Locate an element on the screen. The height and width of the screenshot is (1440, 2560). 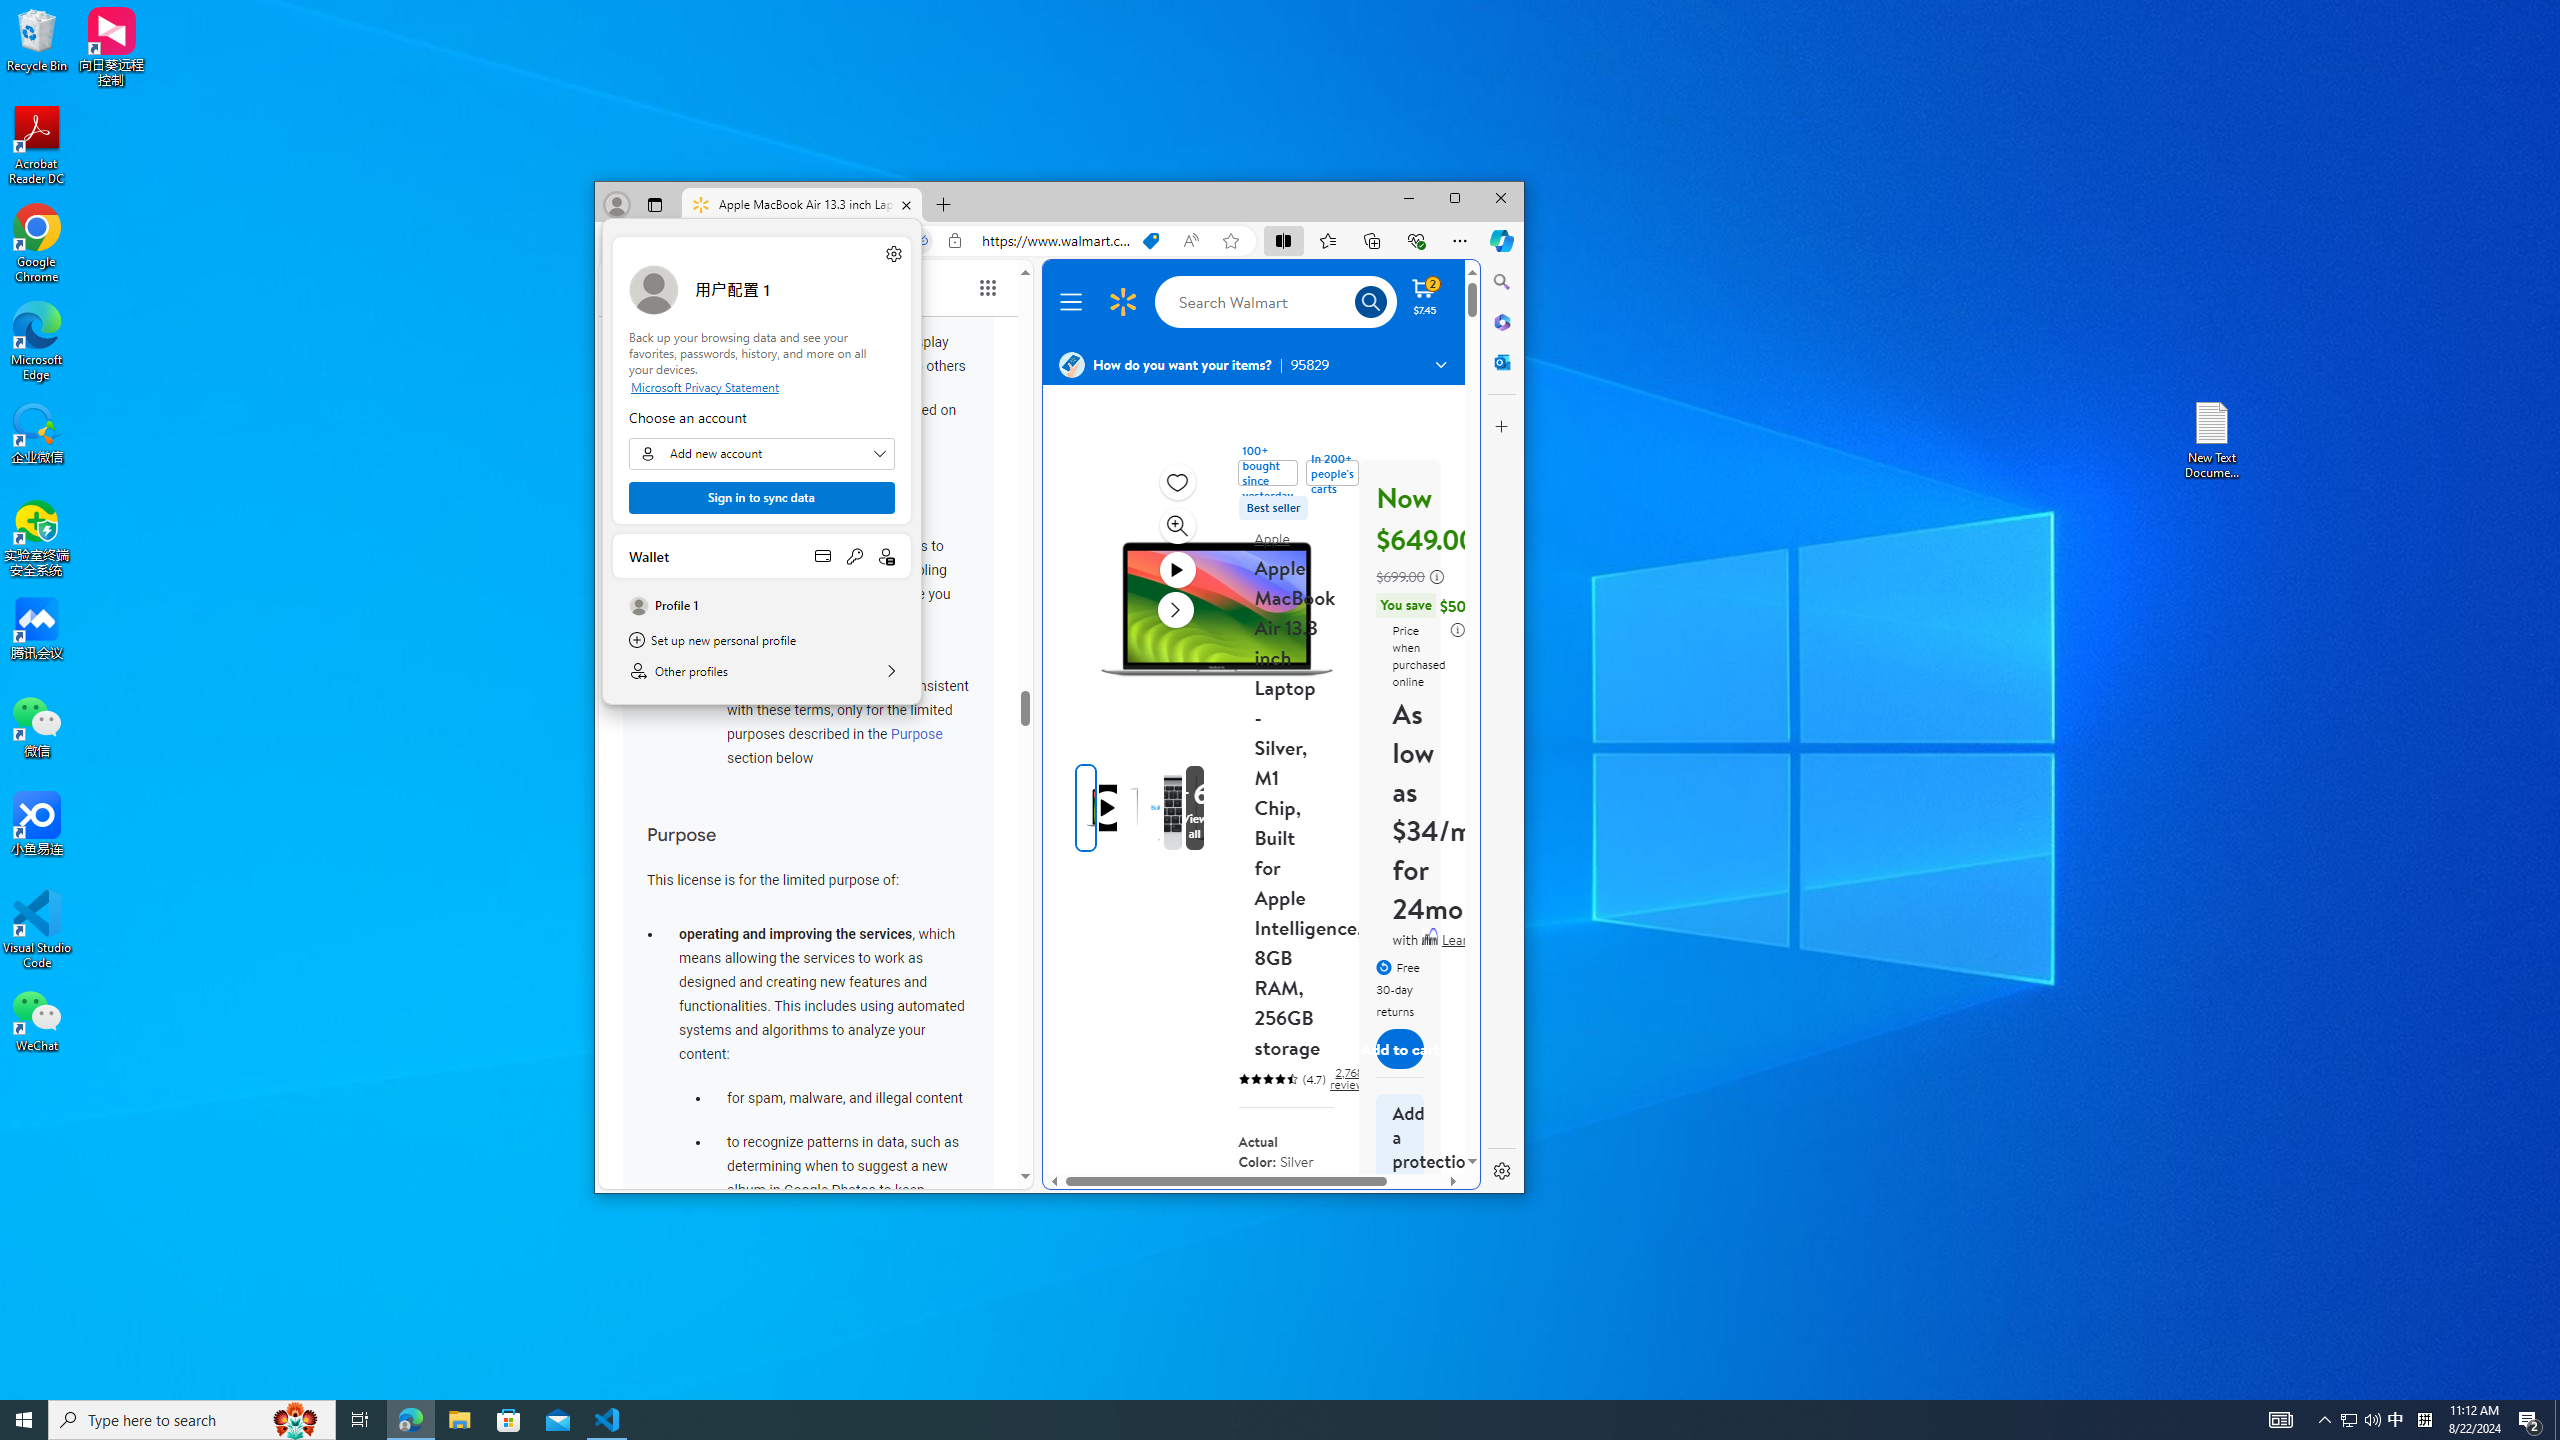
Open personal info is located at coordinates (886, 556).